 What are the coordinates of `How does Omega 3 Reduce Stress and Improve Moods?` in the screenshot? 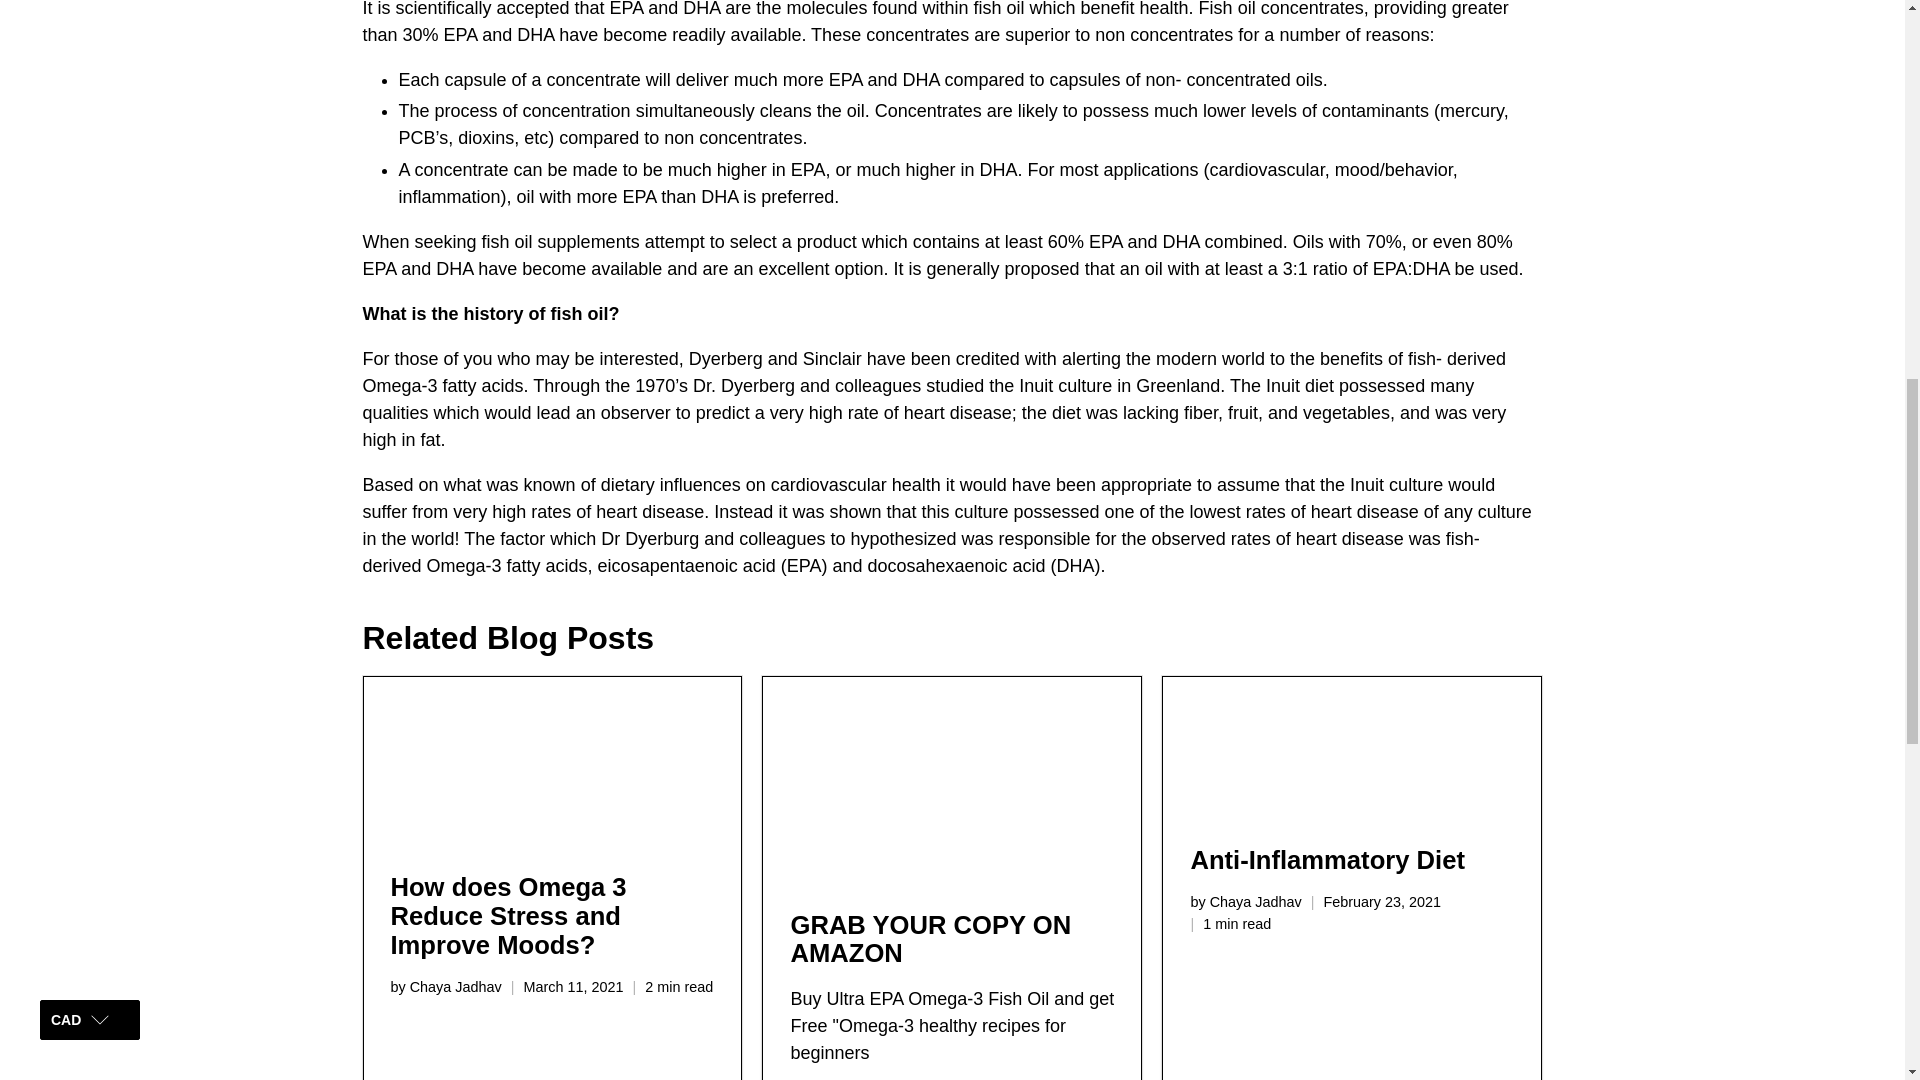 It's located at (552, 761).